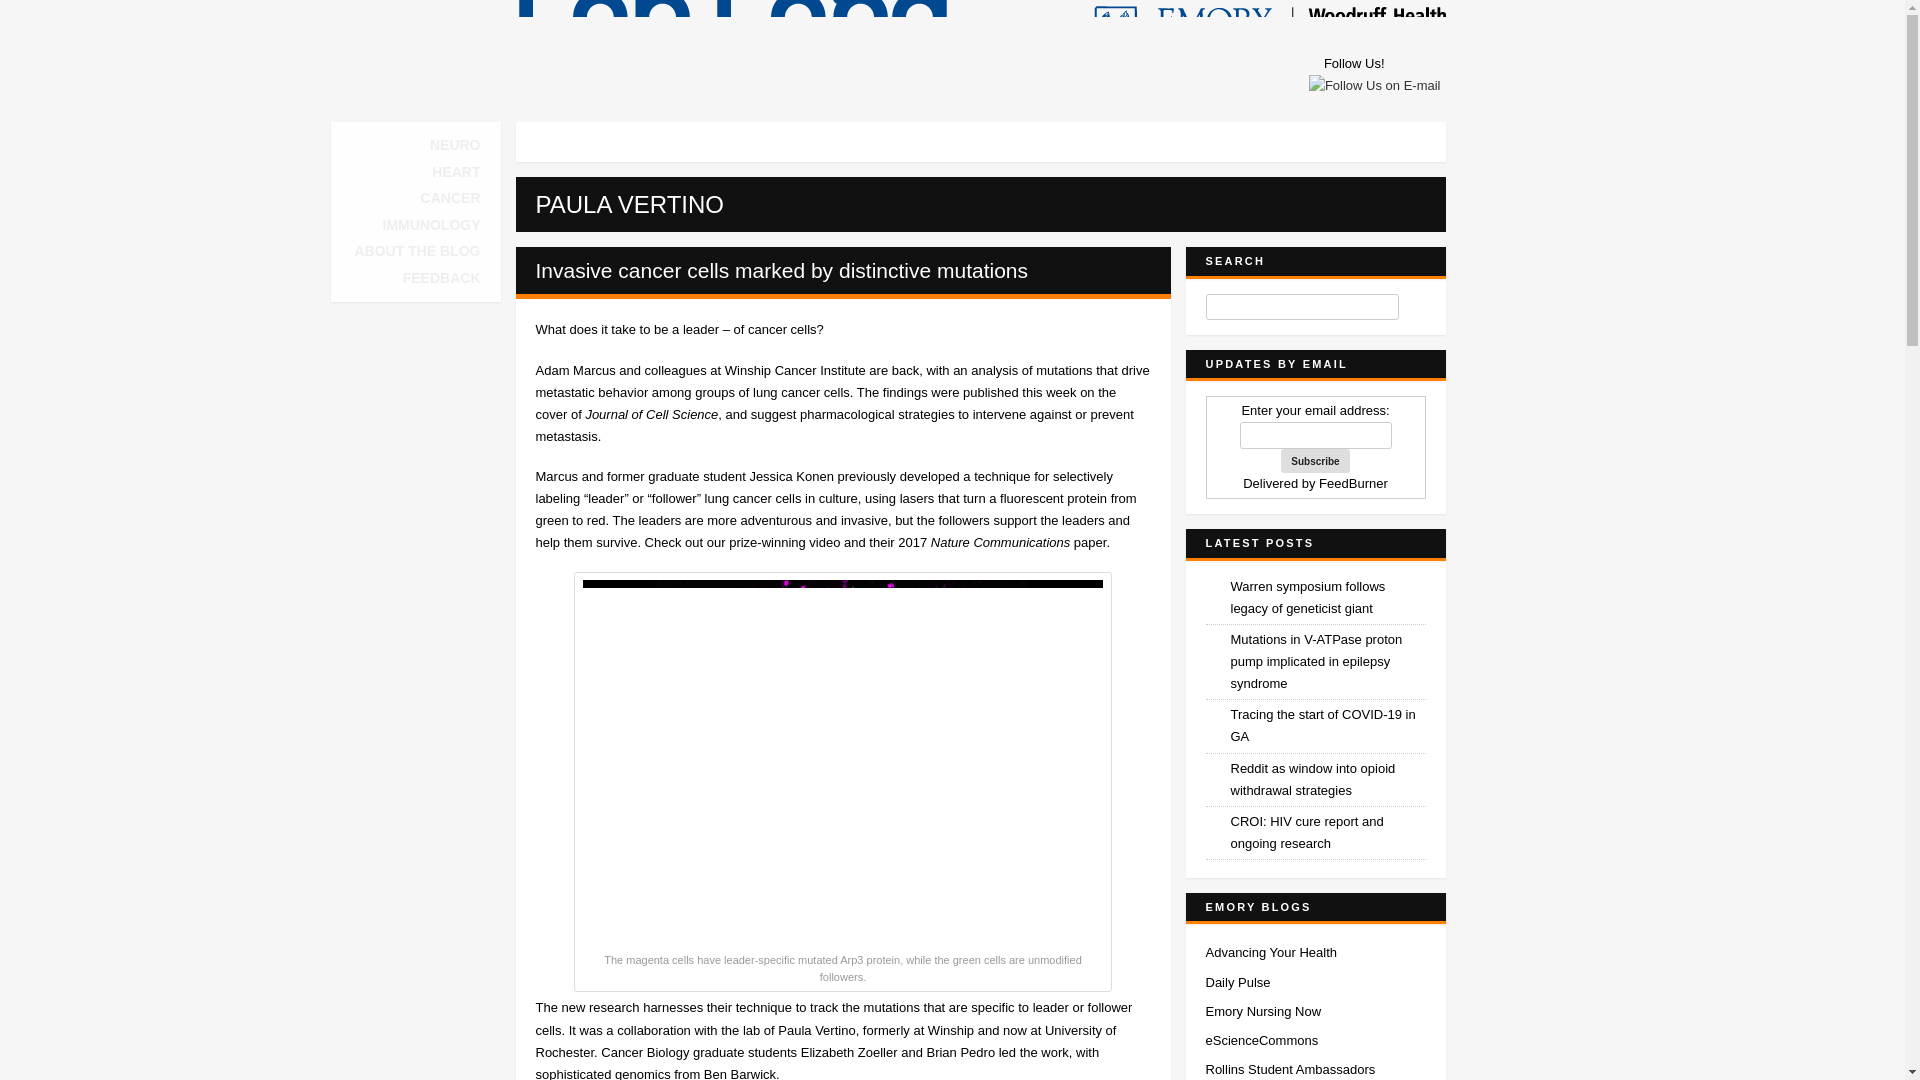 Image resolution: width=1920 pixels, height=1080 pixels. What do you see at coordinates (826, 1040) in the screenshot?
I see `University of Rochester` at bounding box center [826, 1040].